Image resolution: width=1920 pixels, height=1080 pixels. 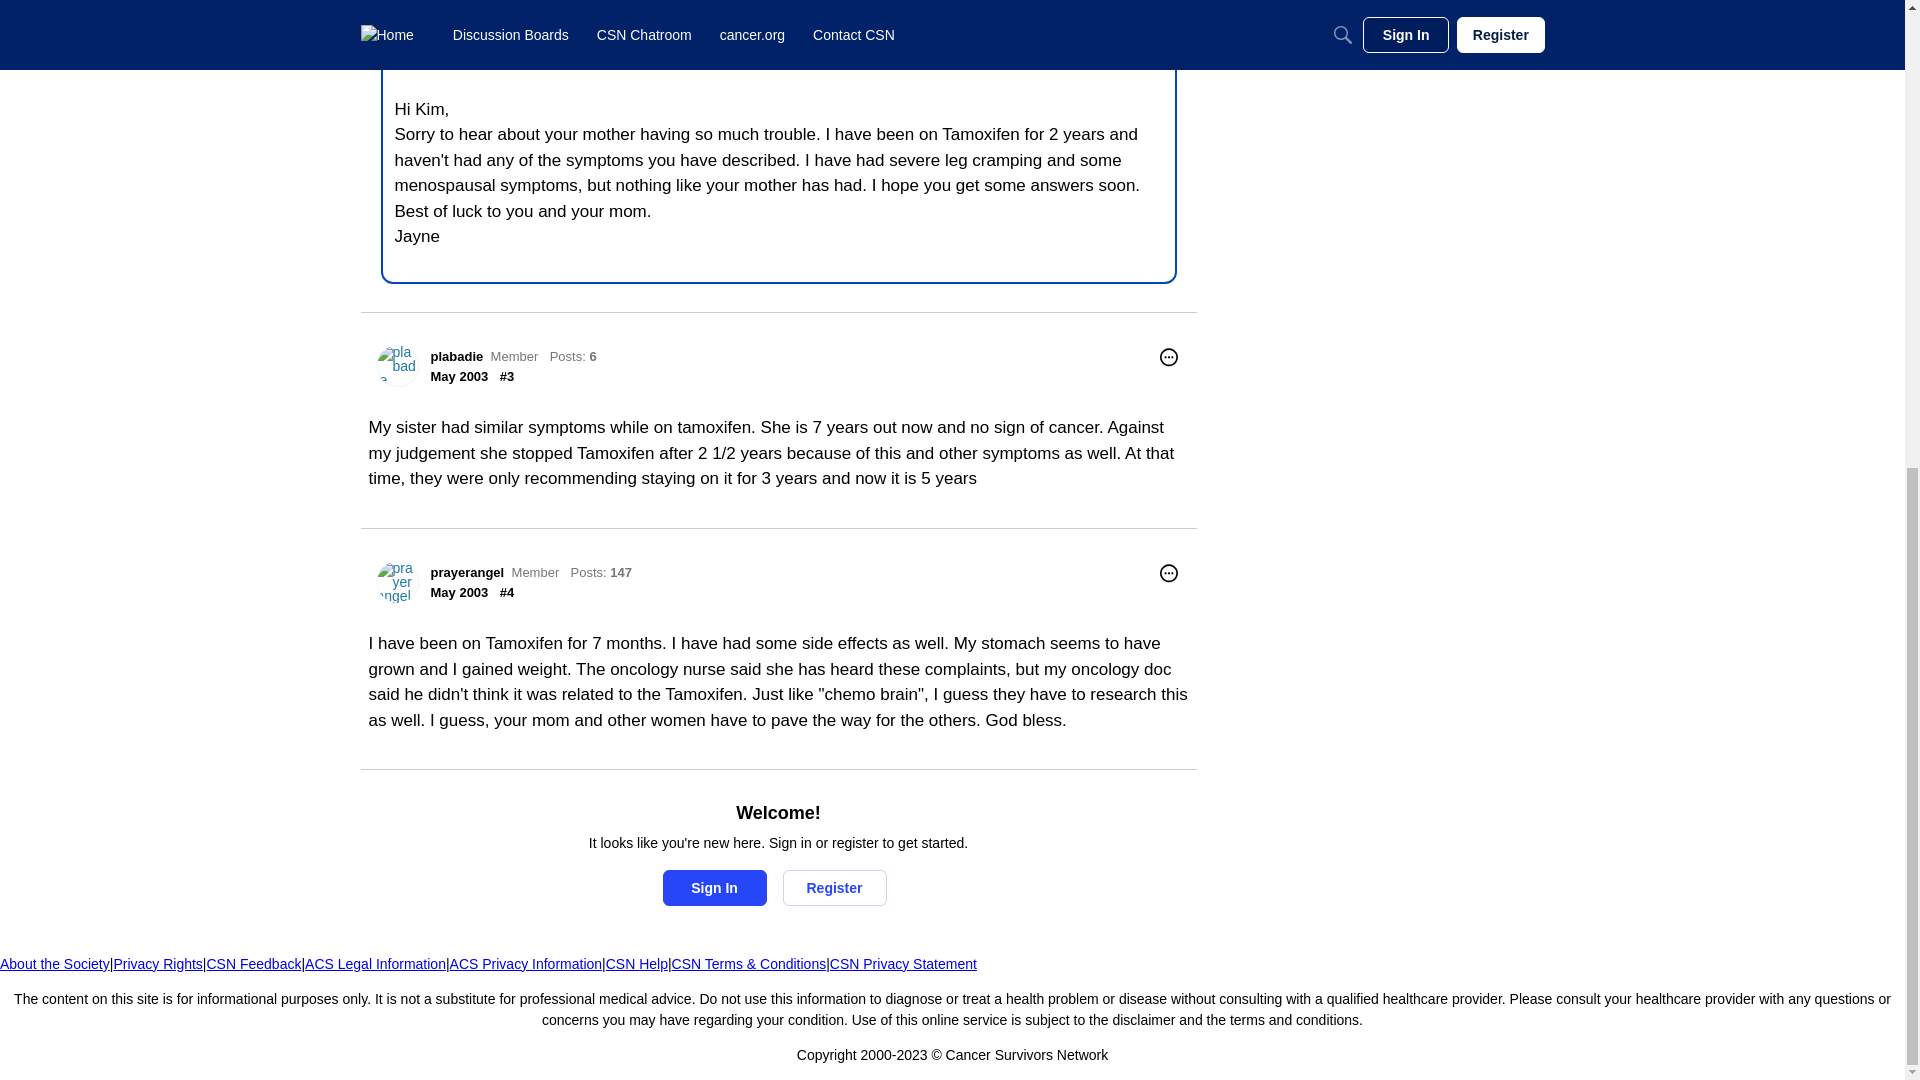 What do you see at coordinates (466, 572) in the screenshot?
I see `prayerangel` at bounding box center [466, 572].